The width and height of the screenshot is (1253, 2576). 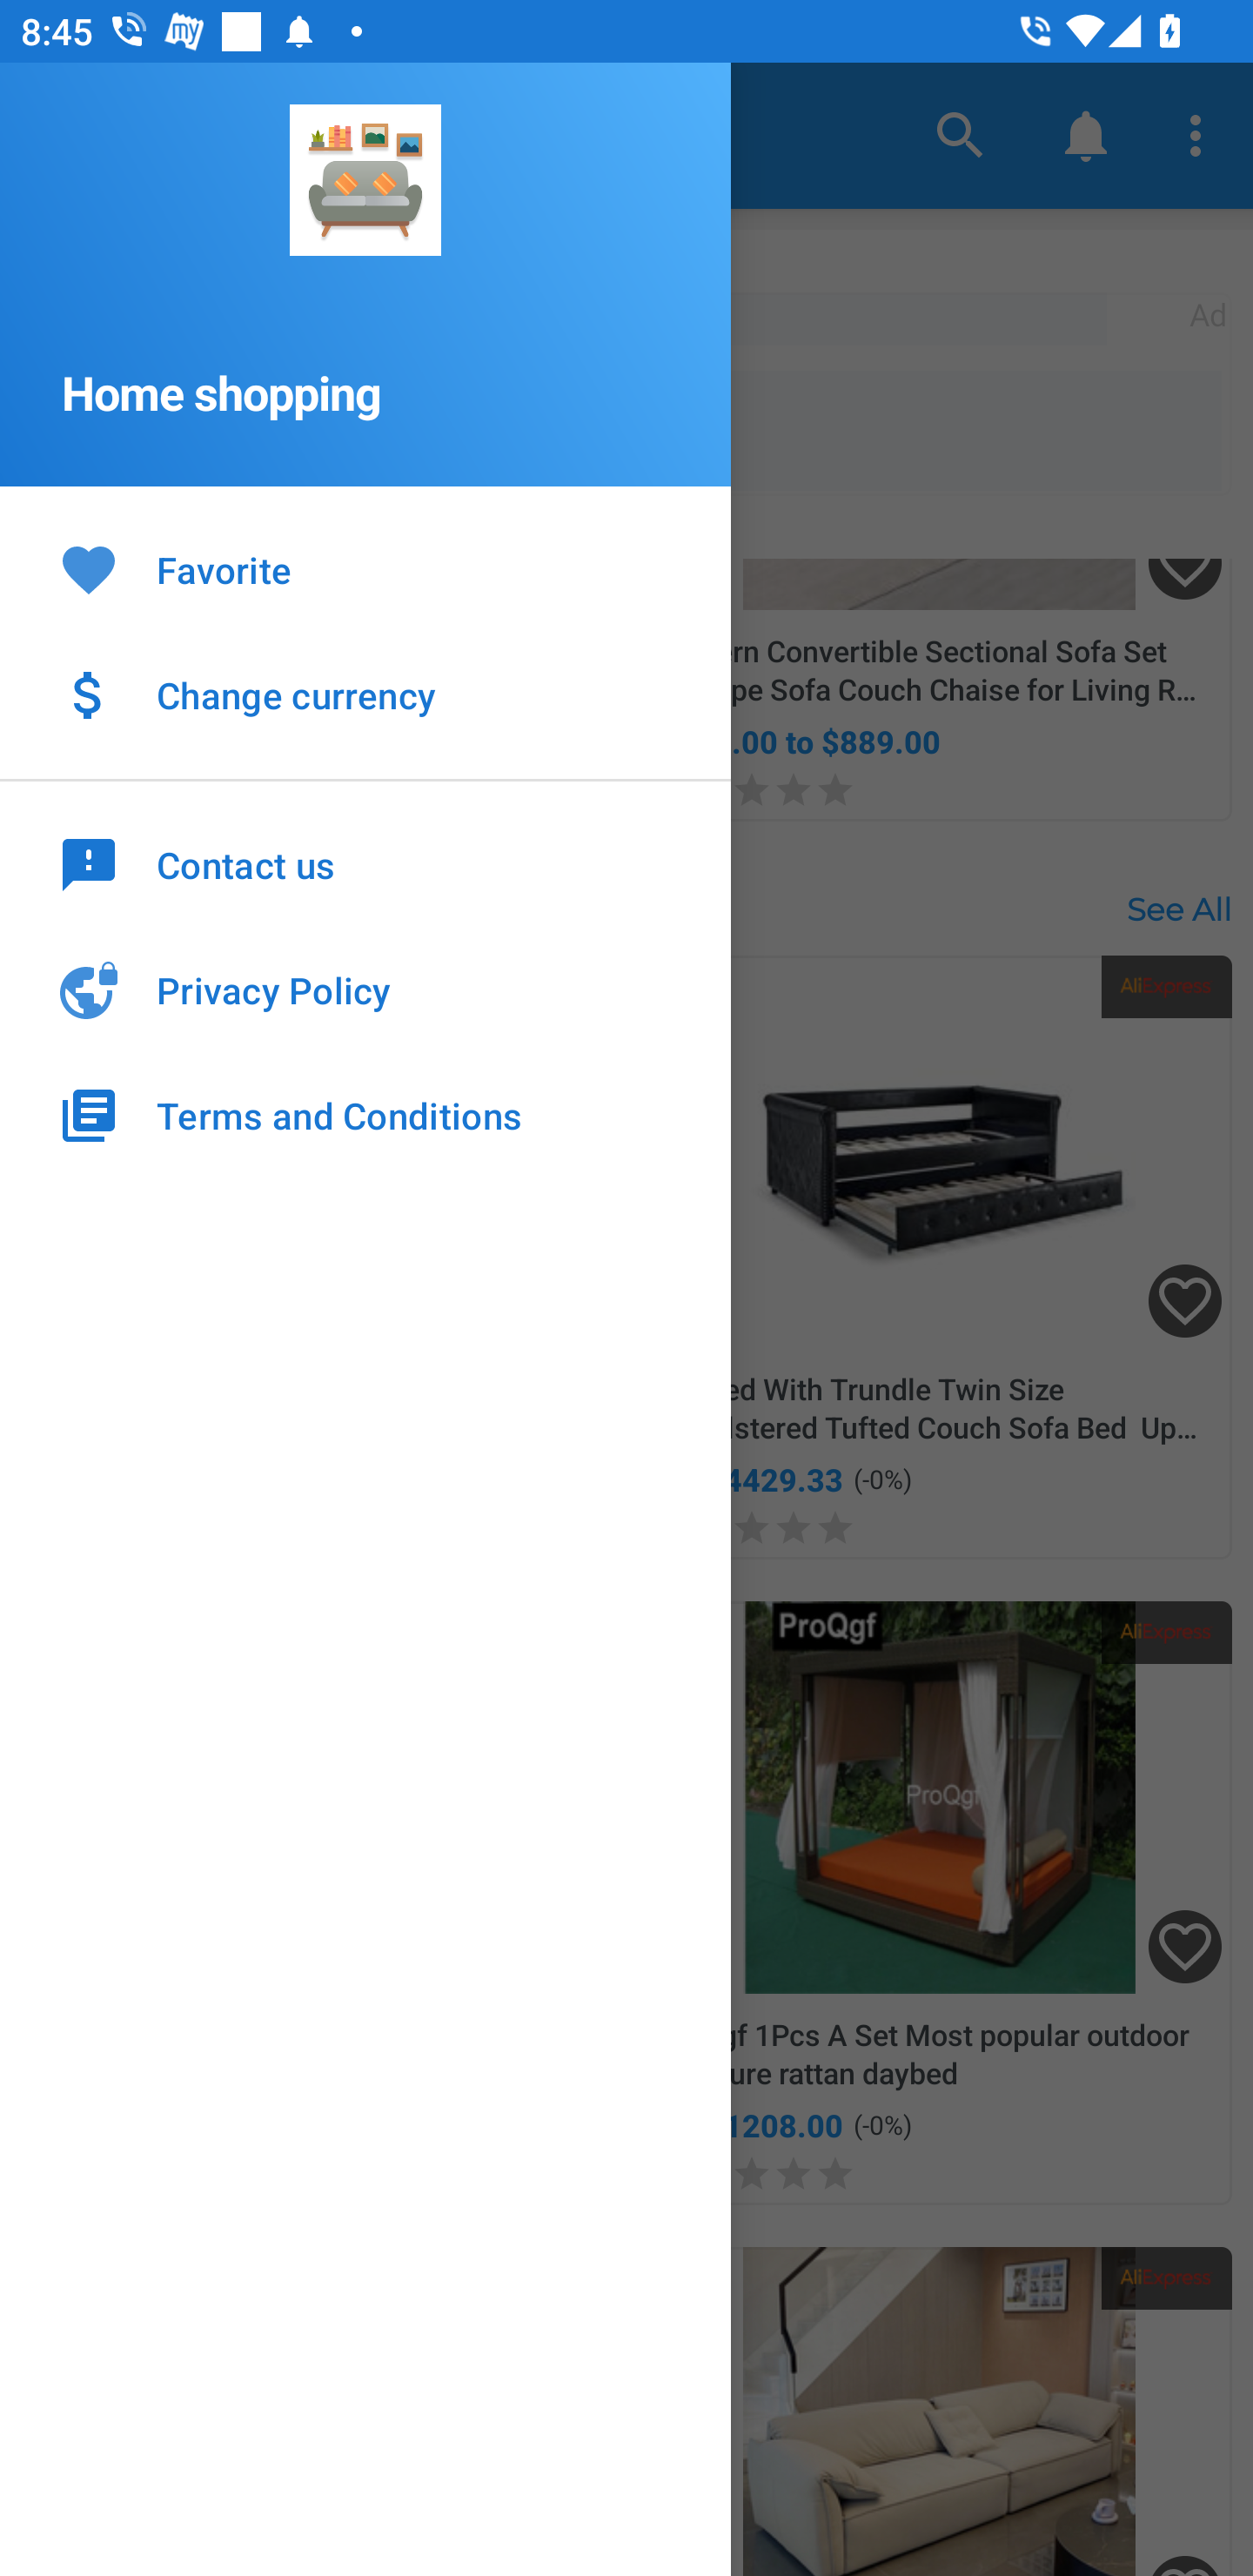 I want to click on Contact us, so click(x=365, y=863).